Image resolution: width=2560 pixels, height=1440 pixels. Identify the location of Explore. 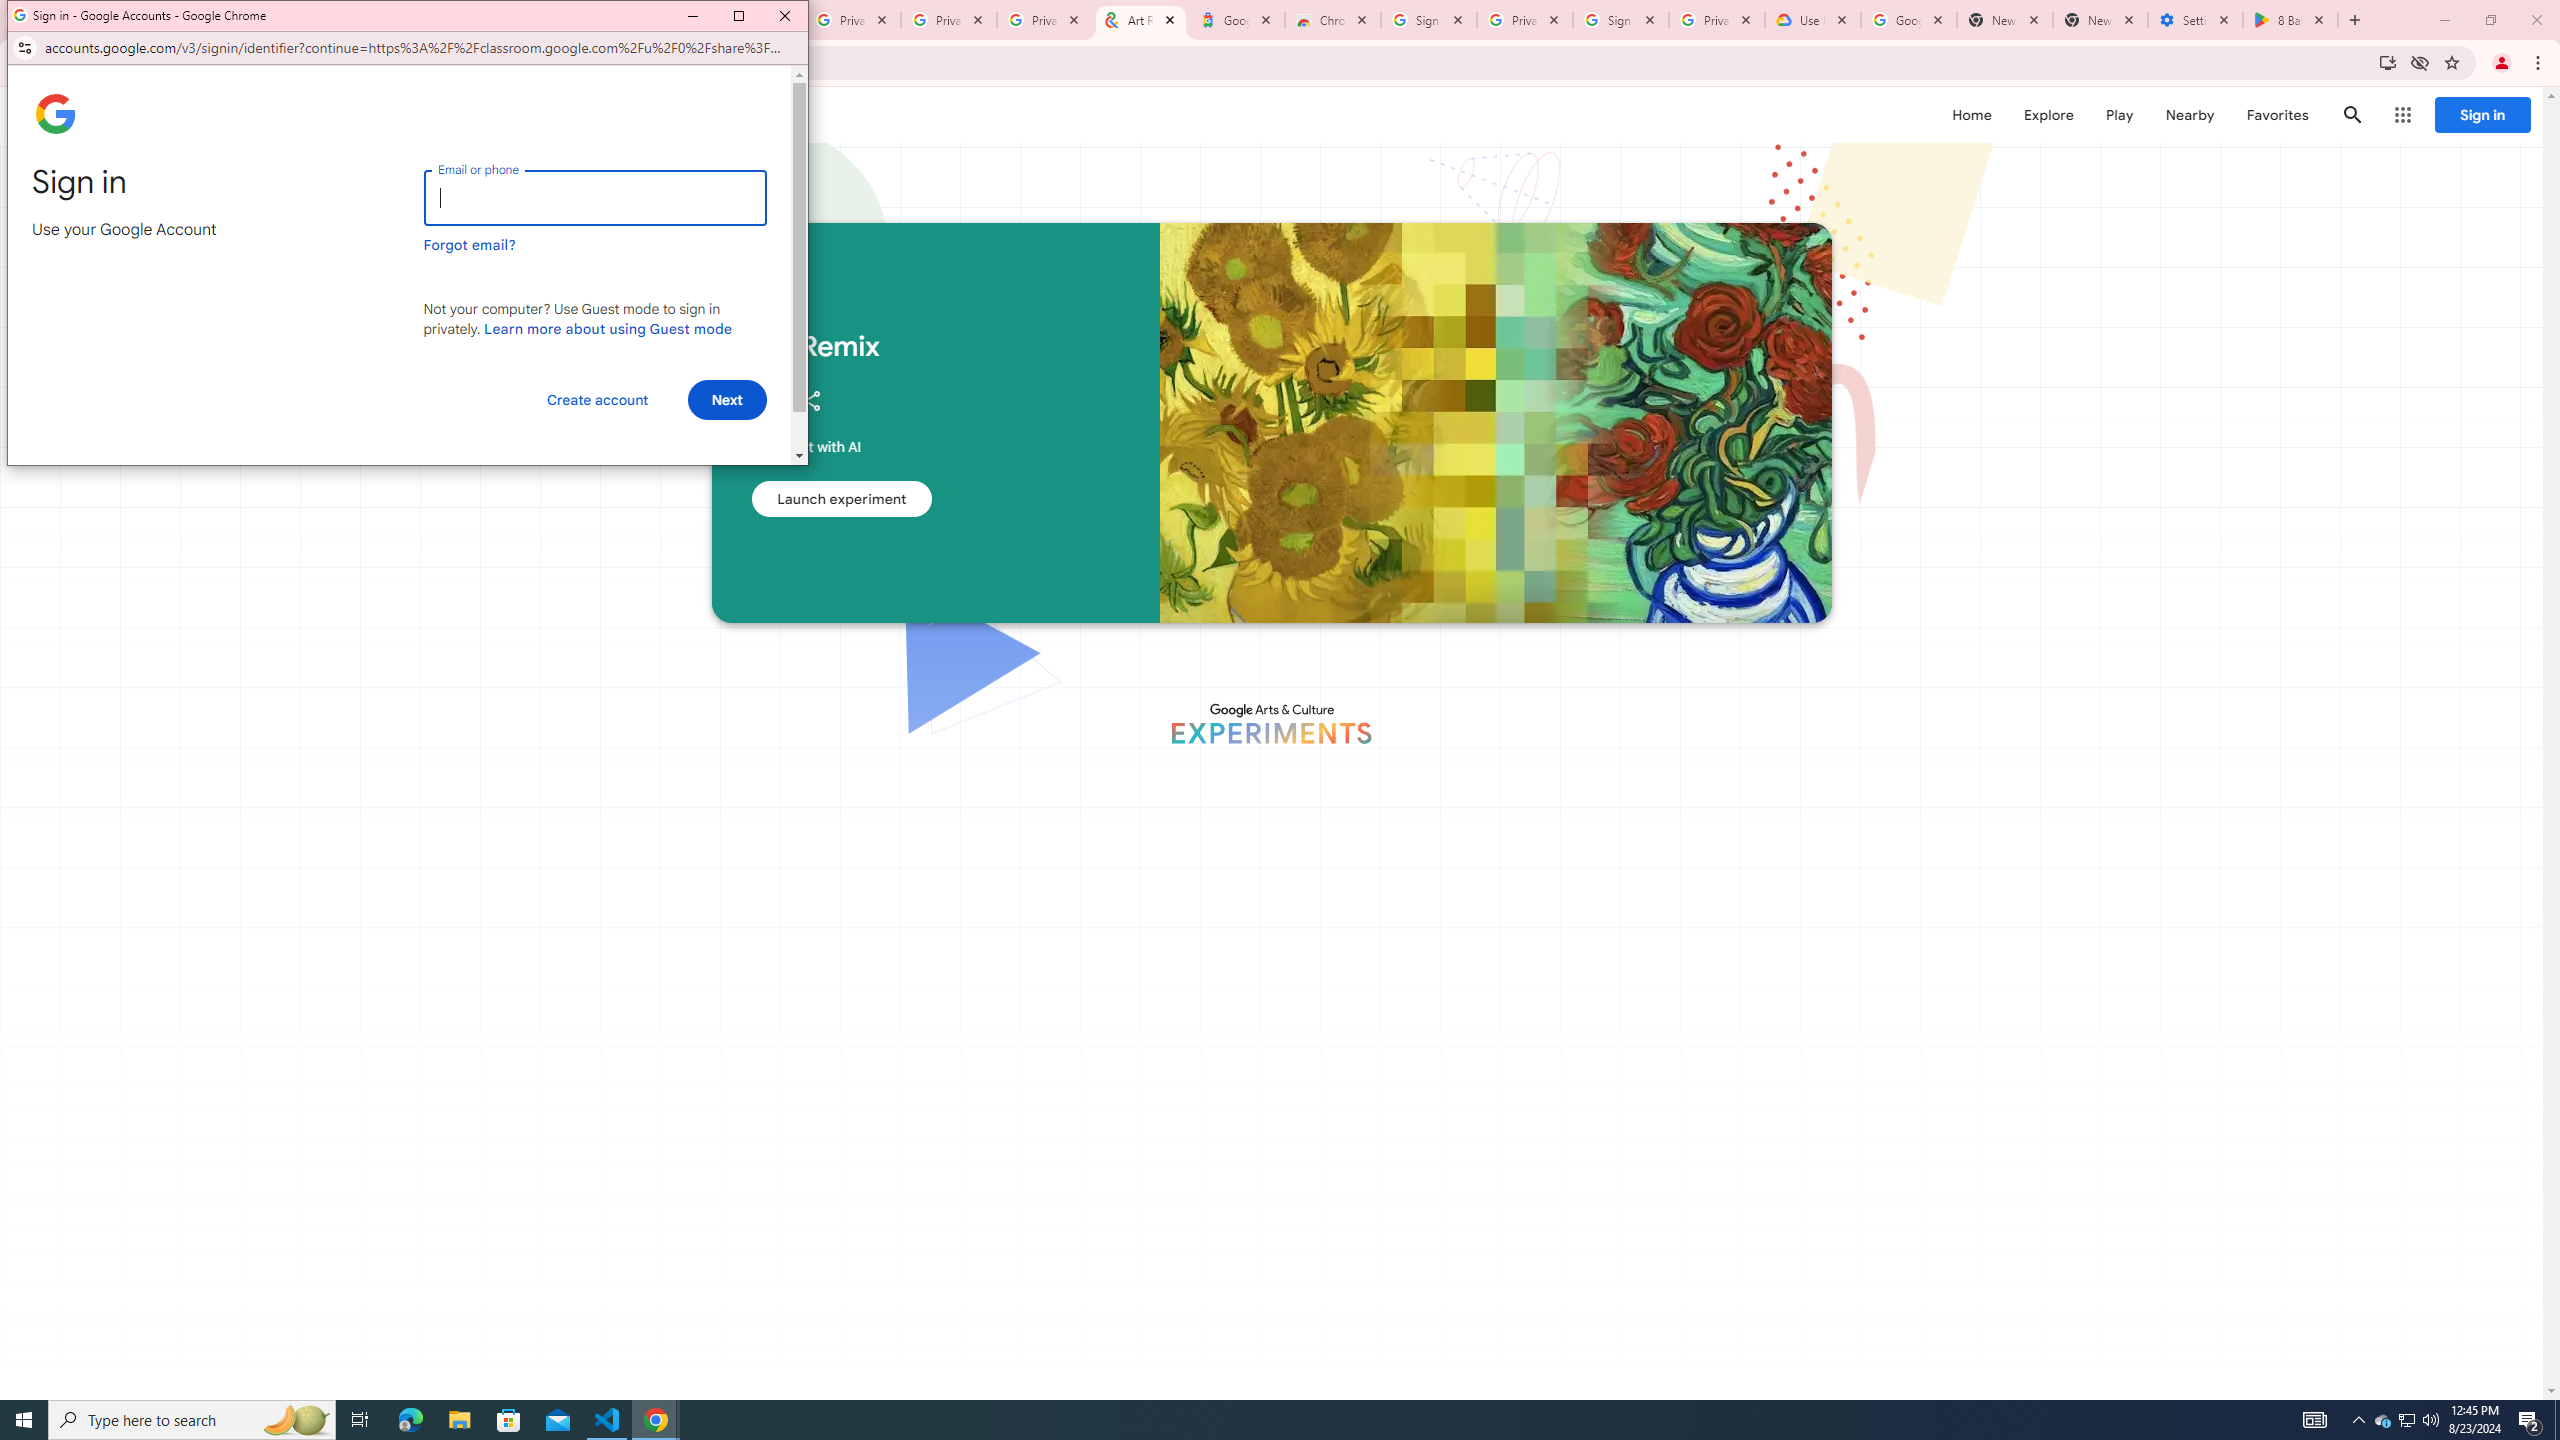
(2048, 114).